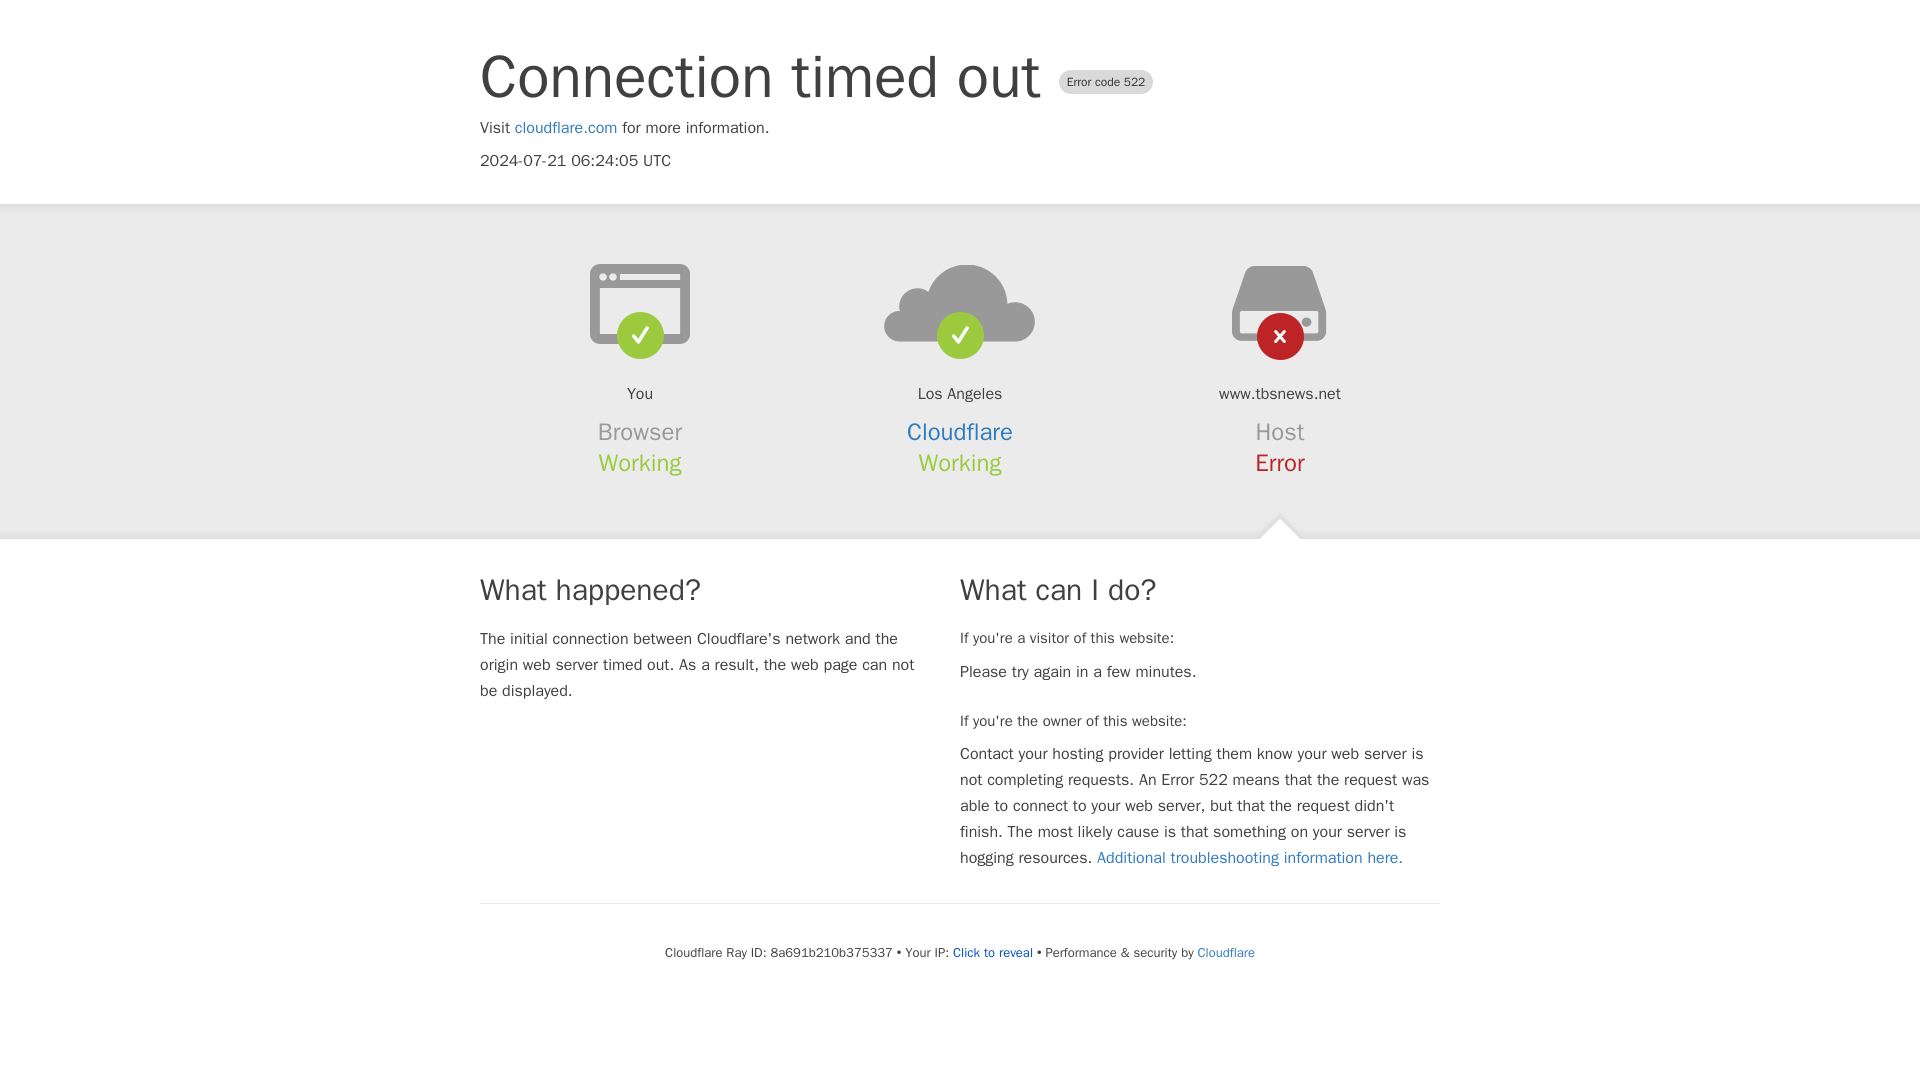 The width and height of the screenshot is (1920, 1080). What do you see at coordinates (1226, 952) in the screenshot?
I see `Cloudflare` at bounding box center [1226, 952].